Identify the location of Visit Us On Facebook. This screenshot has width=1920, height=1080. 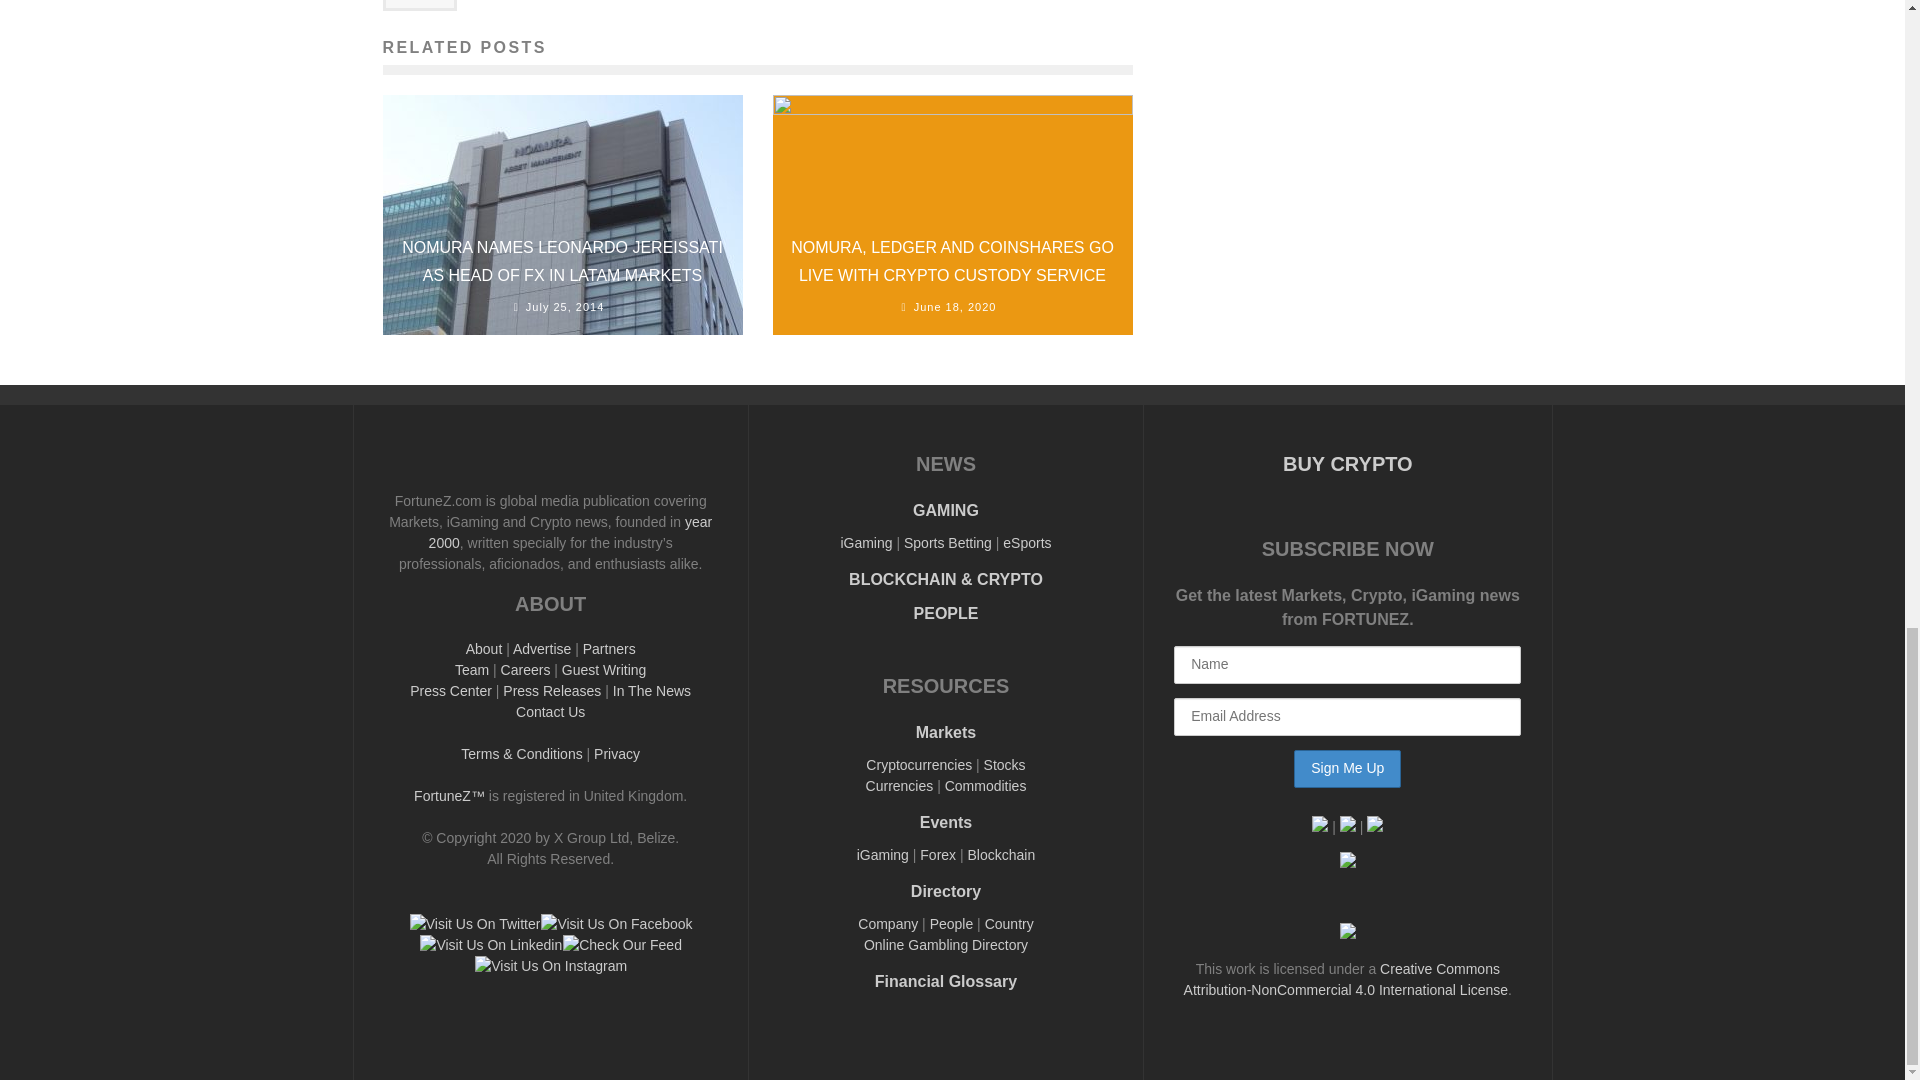
(615, 924).